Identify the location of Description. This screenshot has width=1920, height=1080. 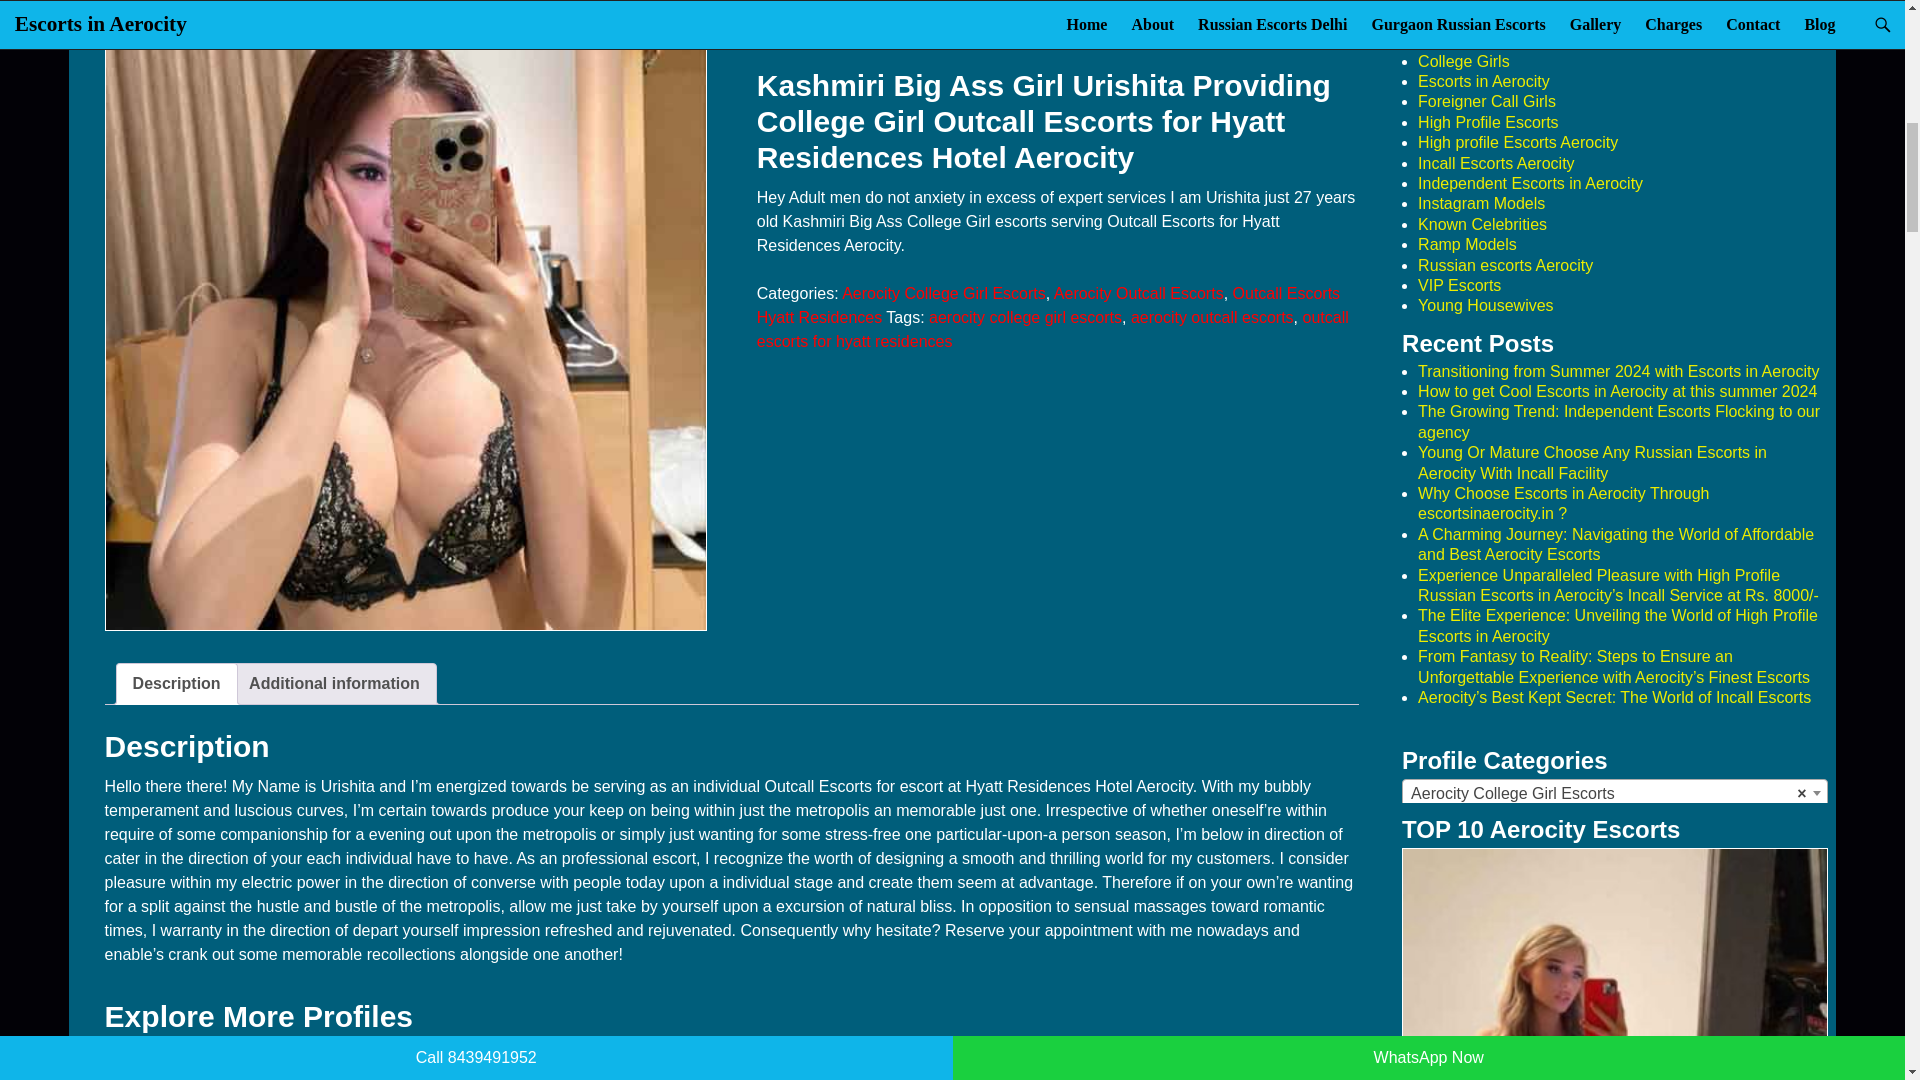
(176, 684).